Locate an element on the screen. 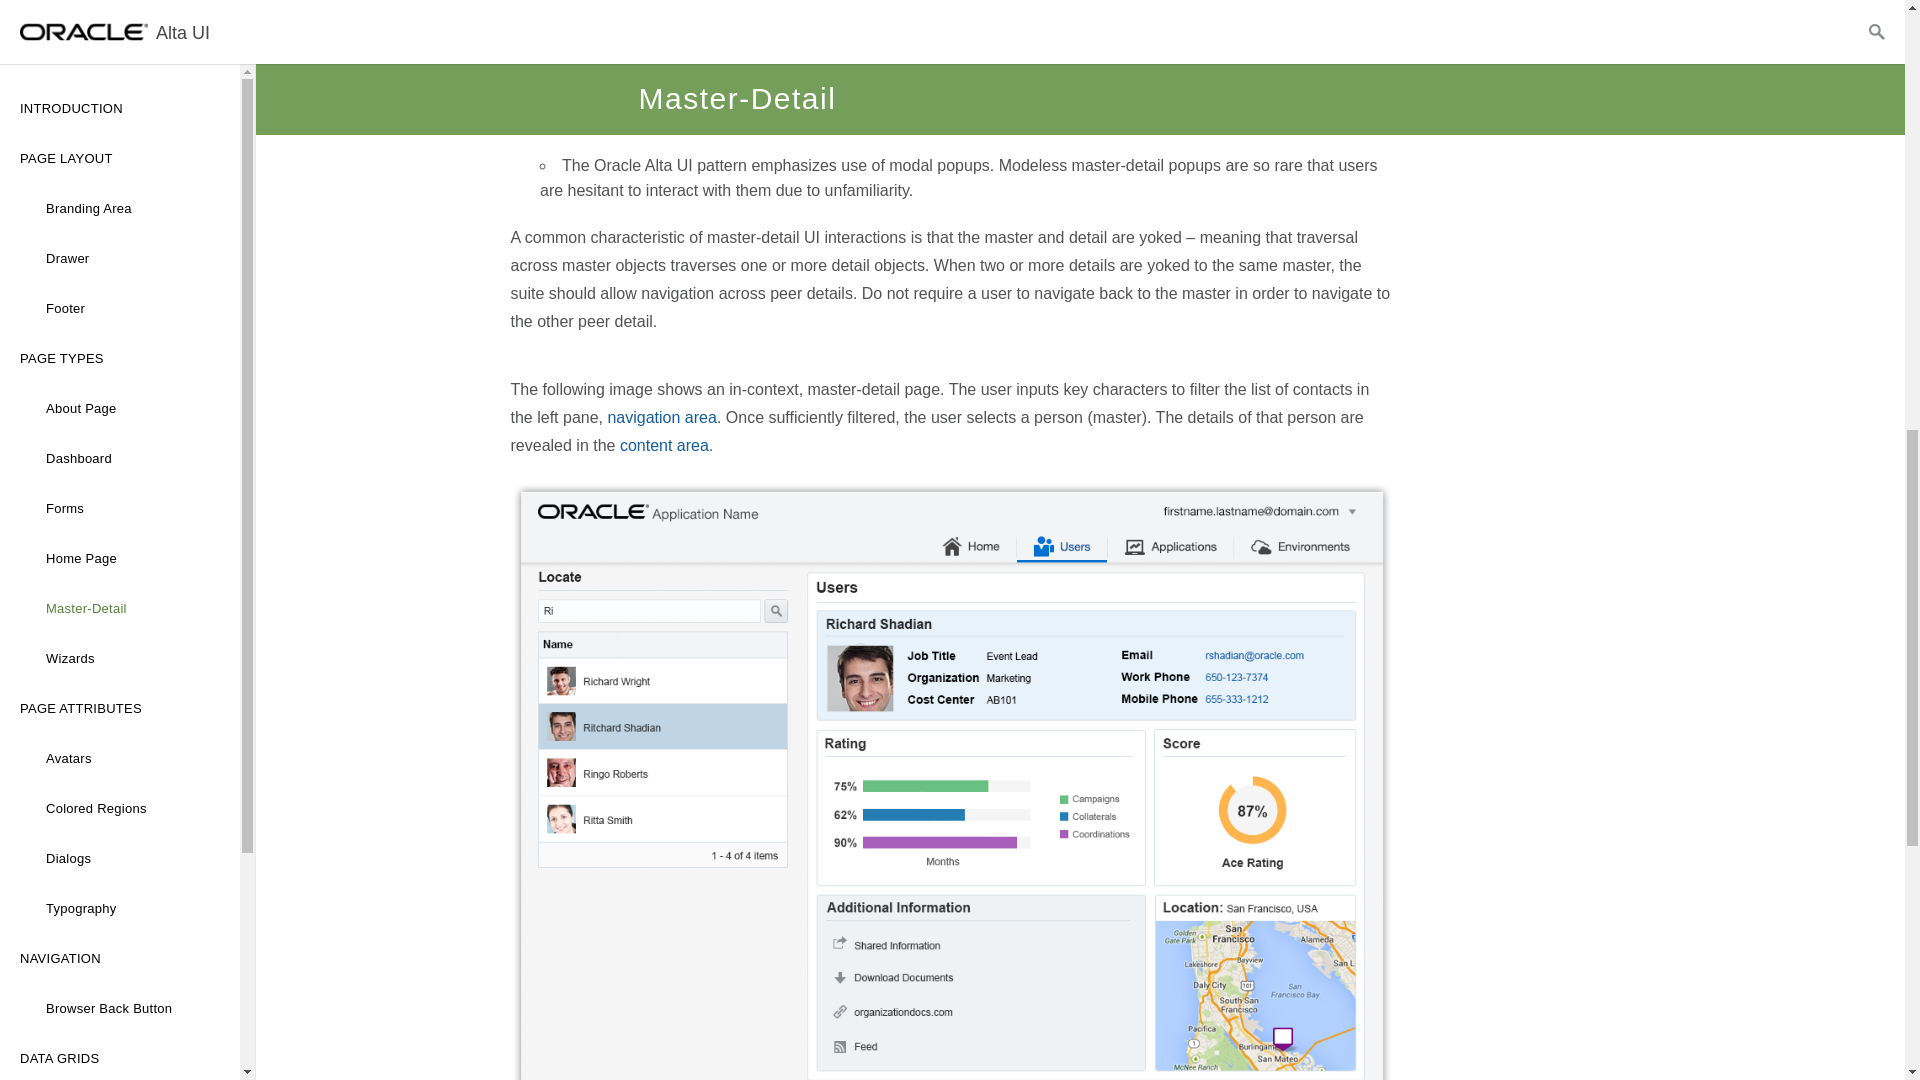  DATA GRIDS is located at coordinates (120, 2).